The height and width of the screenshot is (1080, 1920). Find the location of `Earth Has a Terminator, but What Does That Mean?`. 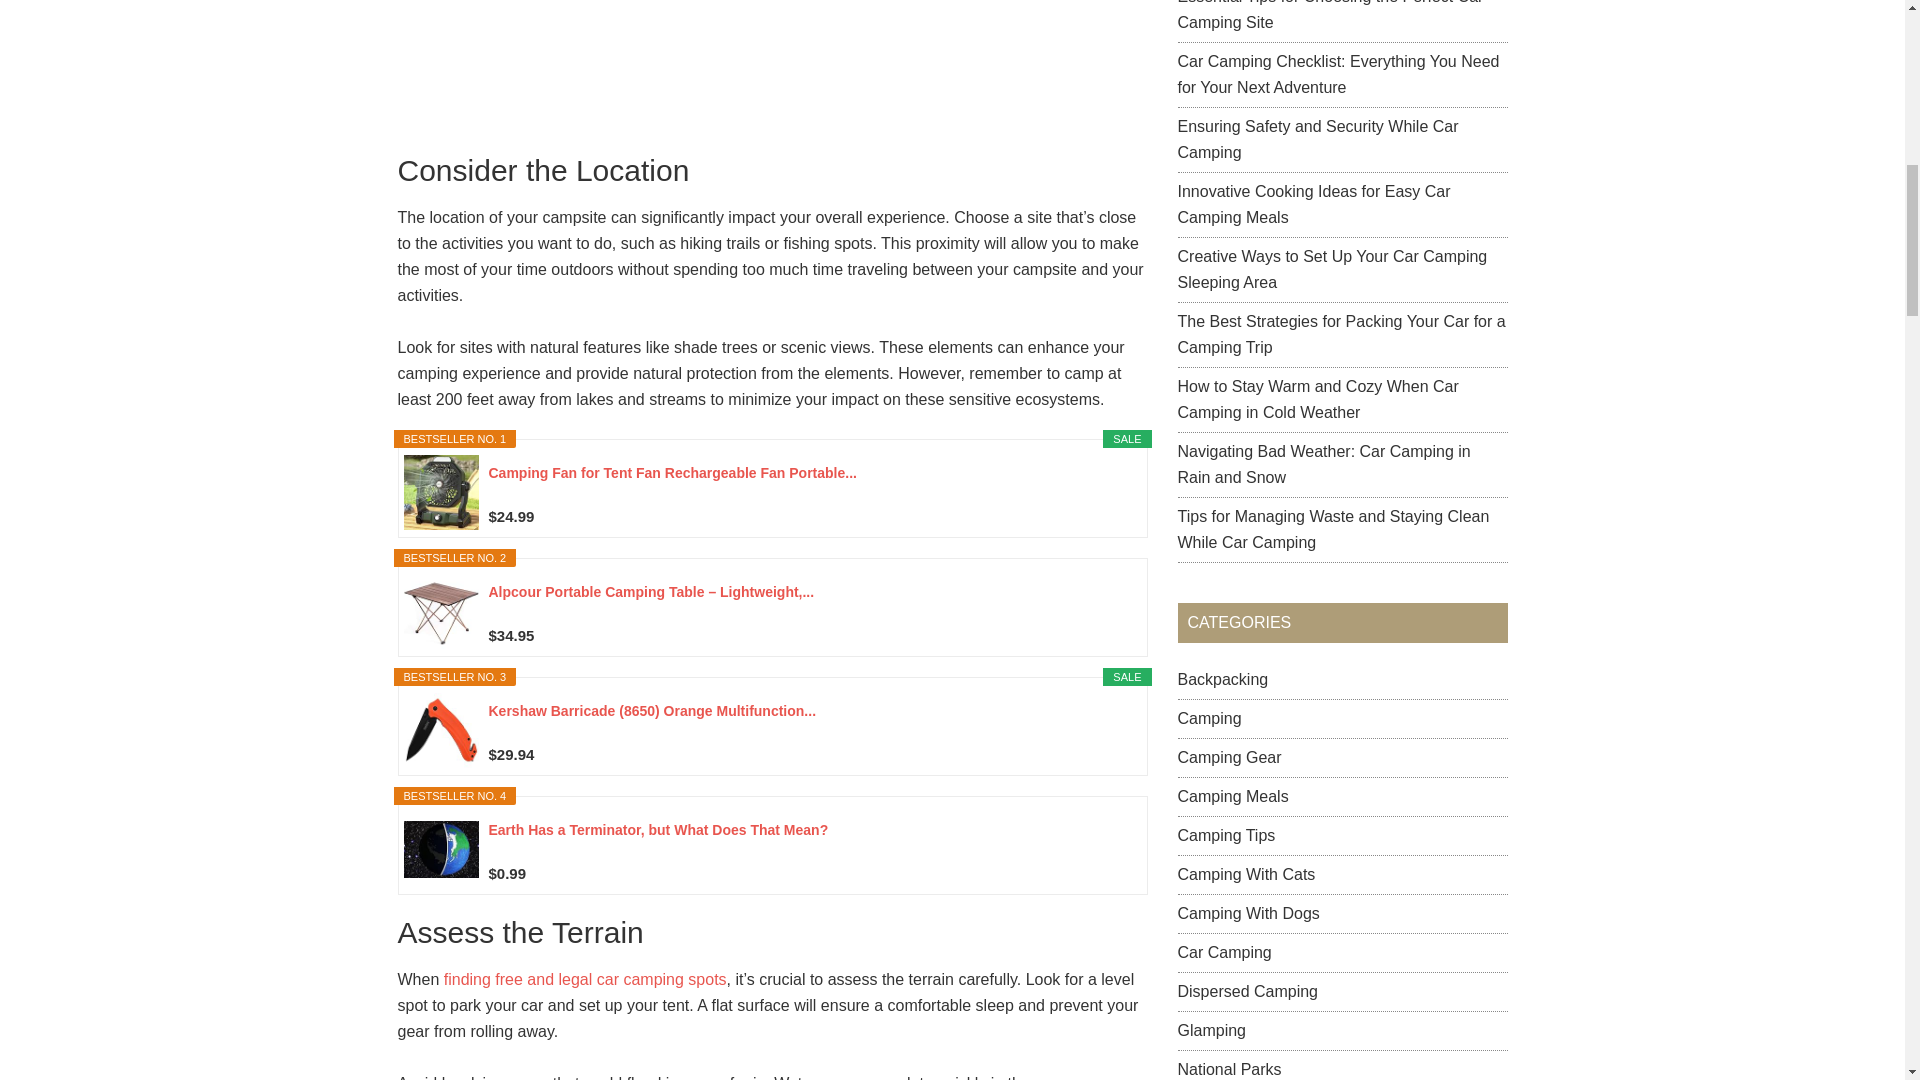

Earth Has a Terminator, but What Does That Mean? is located at coordinates (808, 839).